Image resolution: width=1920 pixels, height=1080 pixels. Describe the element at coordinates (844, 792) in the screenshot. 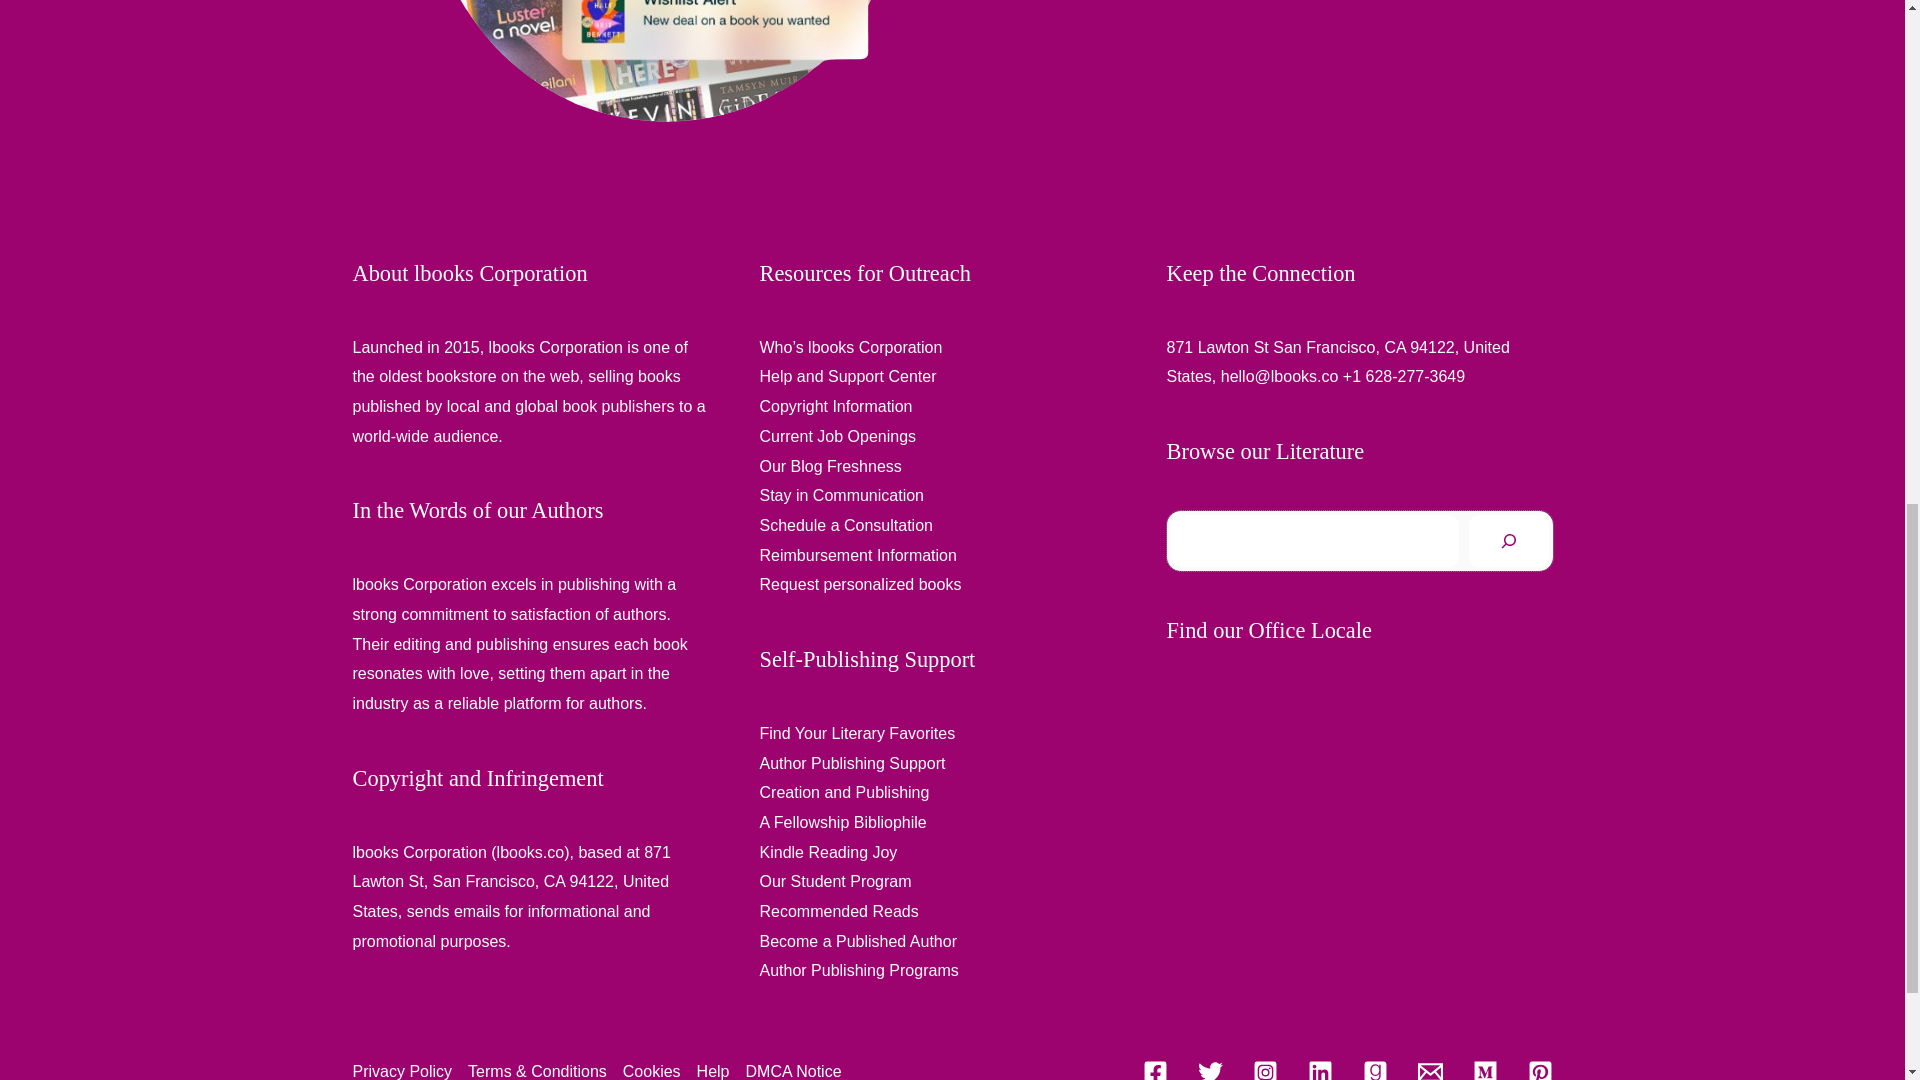

I see `Creation and Publishing` at that location.